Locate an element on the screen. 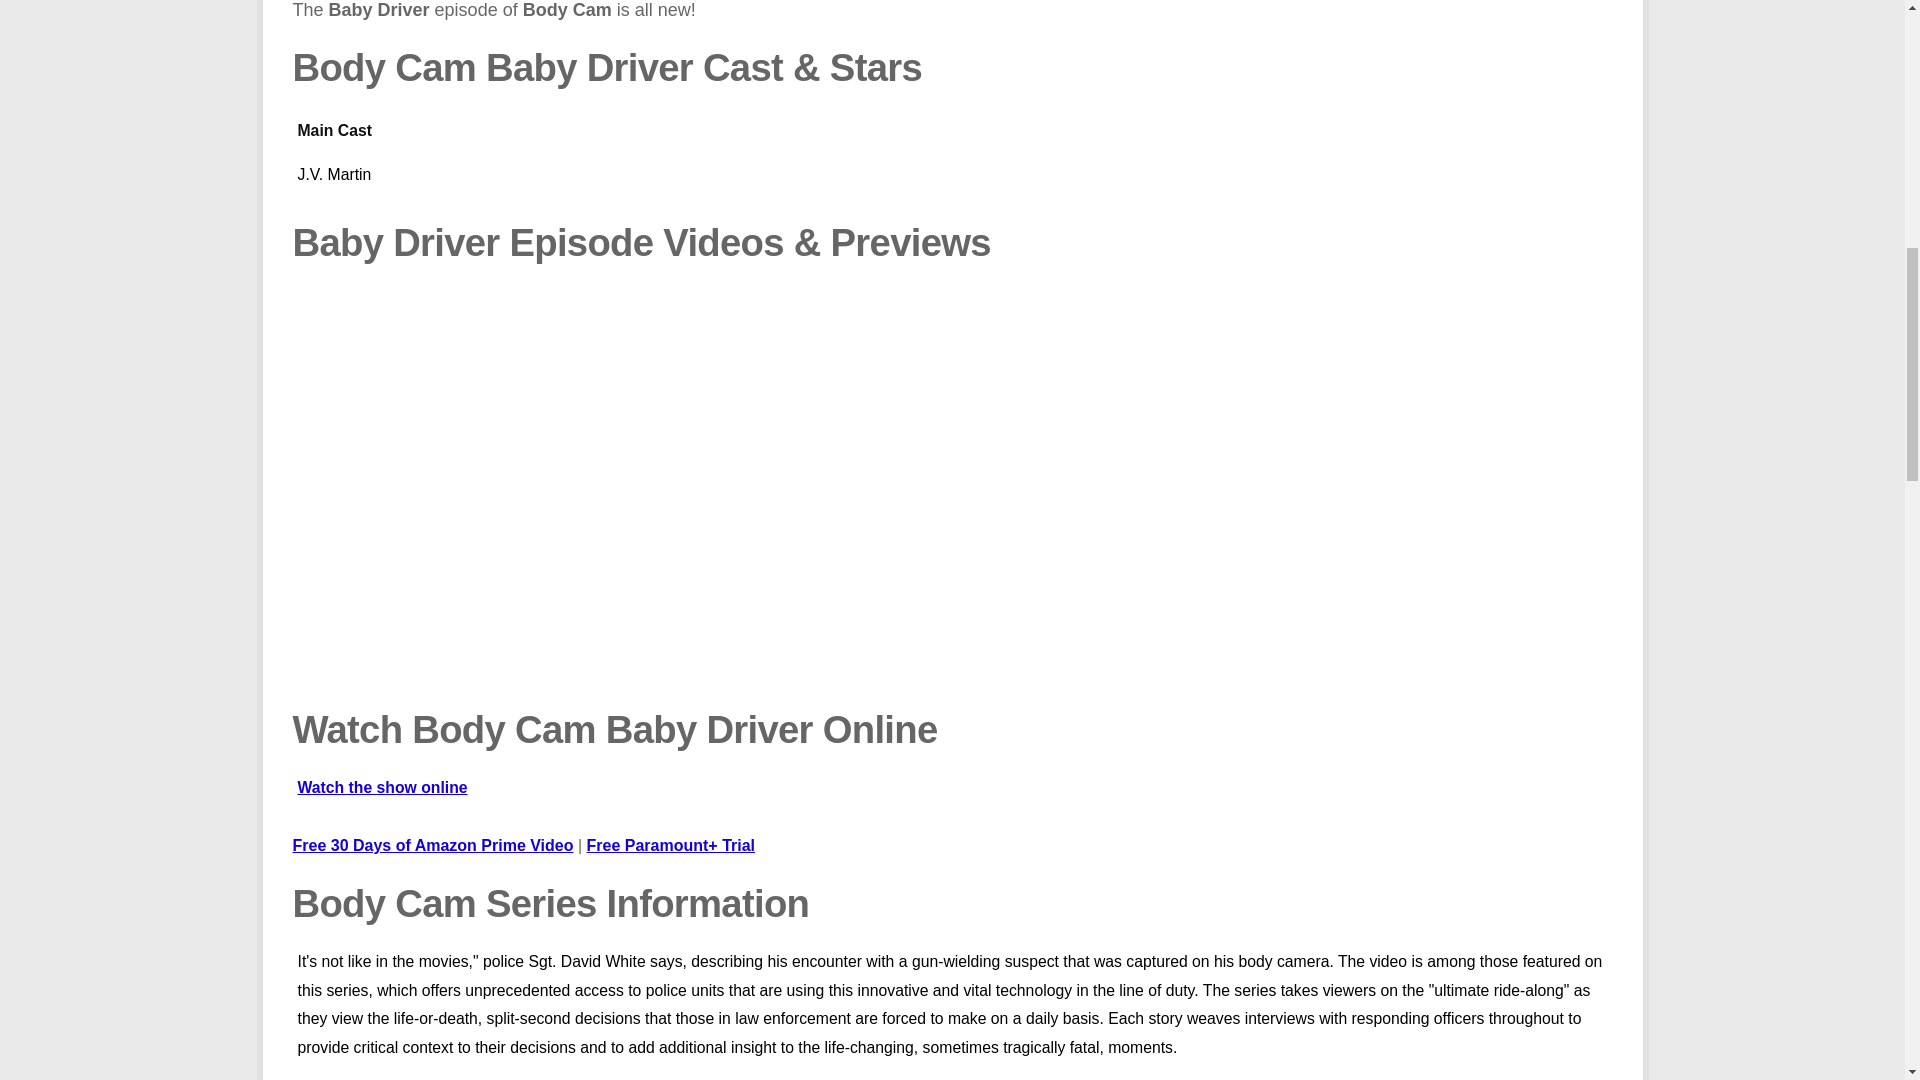  Watch the show online is located at coordinates (952, 162).